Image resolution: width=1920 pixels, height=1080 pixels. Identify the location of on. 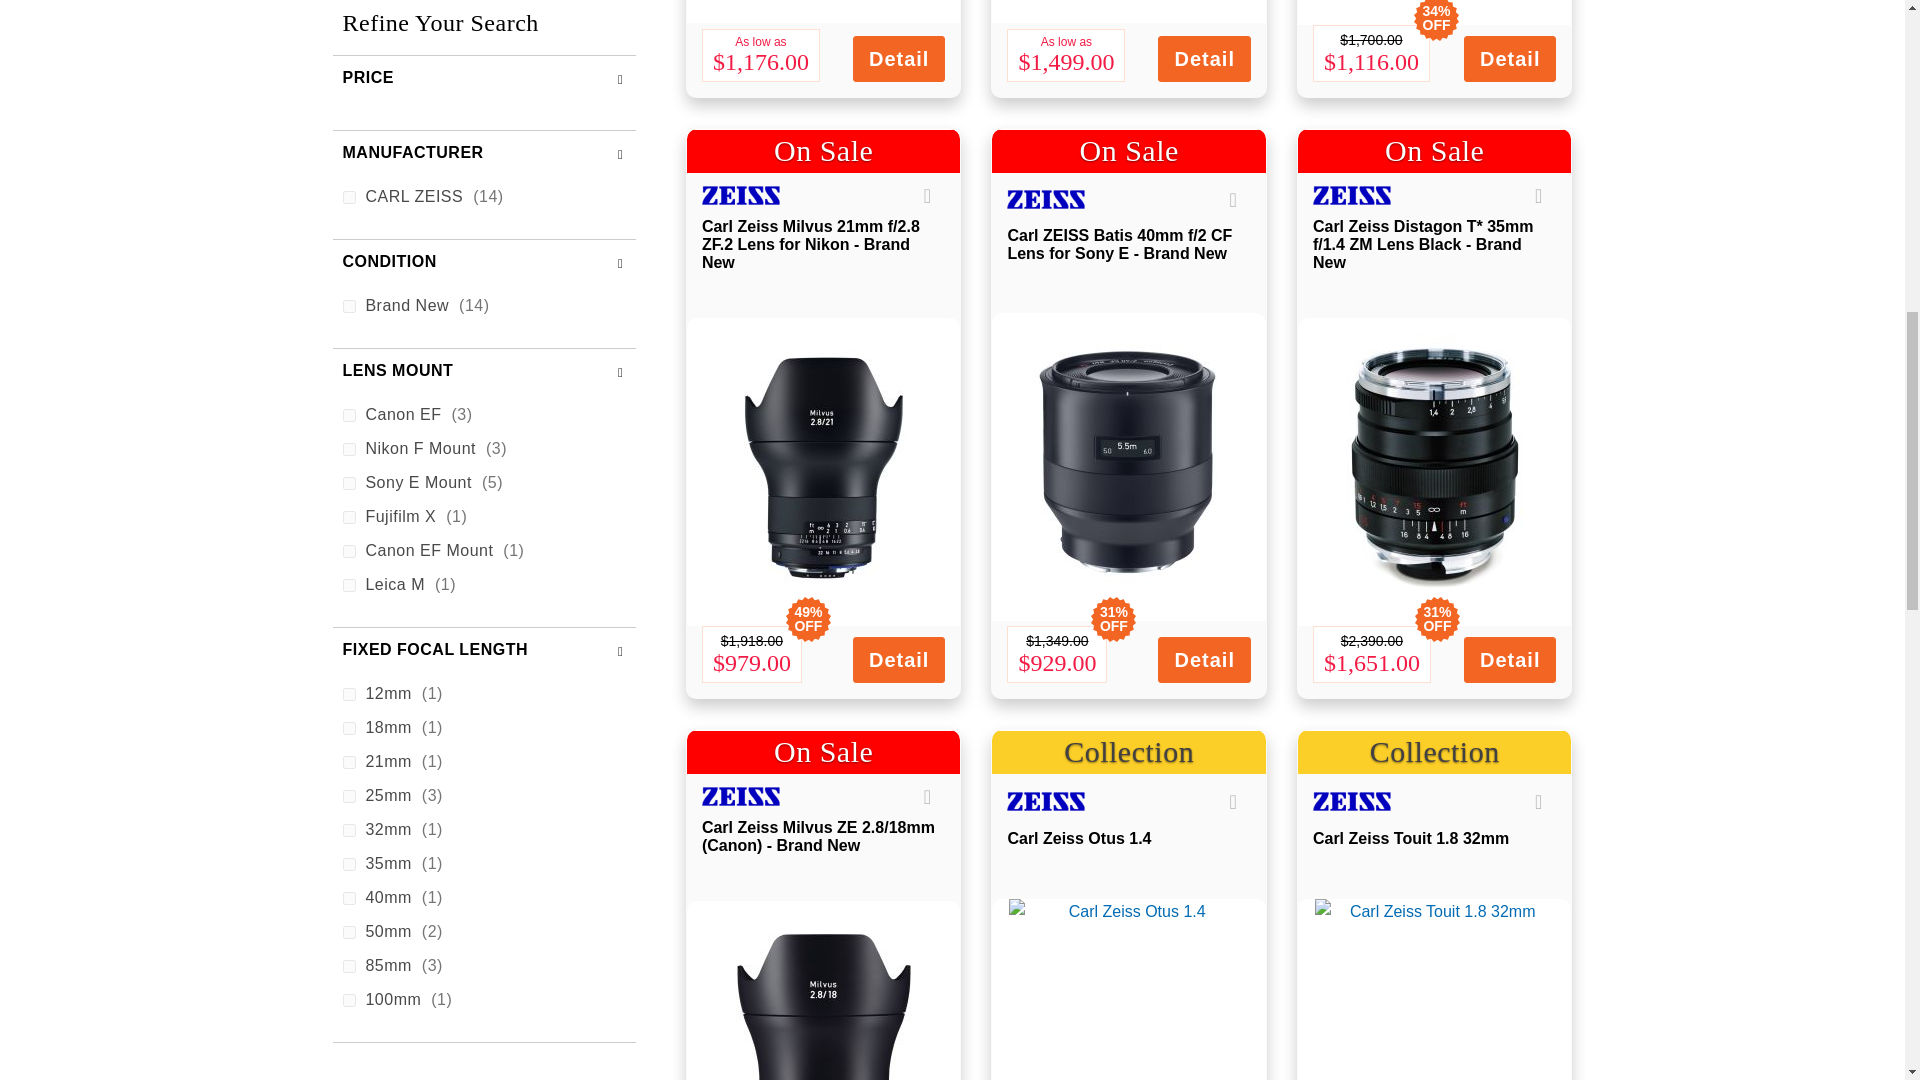
(348, 78).